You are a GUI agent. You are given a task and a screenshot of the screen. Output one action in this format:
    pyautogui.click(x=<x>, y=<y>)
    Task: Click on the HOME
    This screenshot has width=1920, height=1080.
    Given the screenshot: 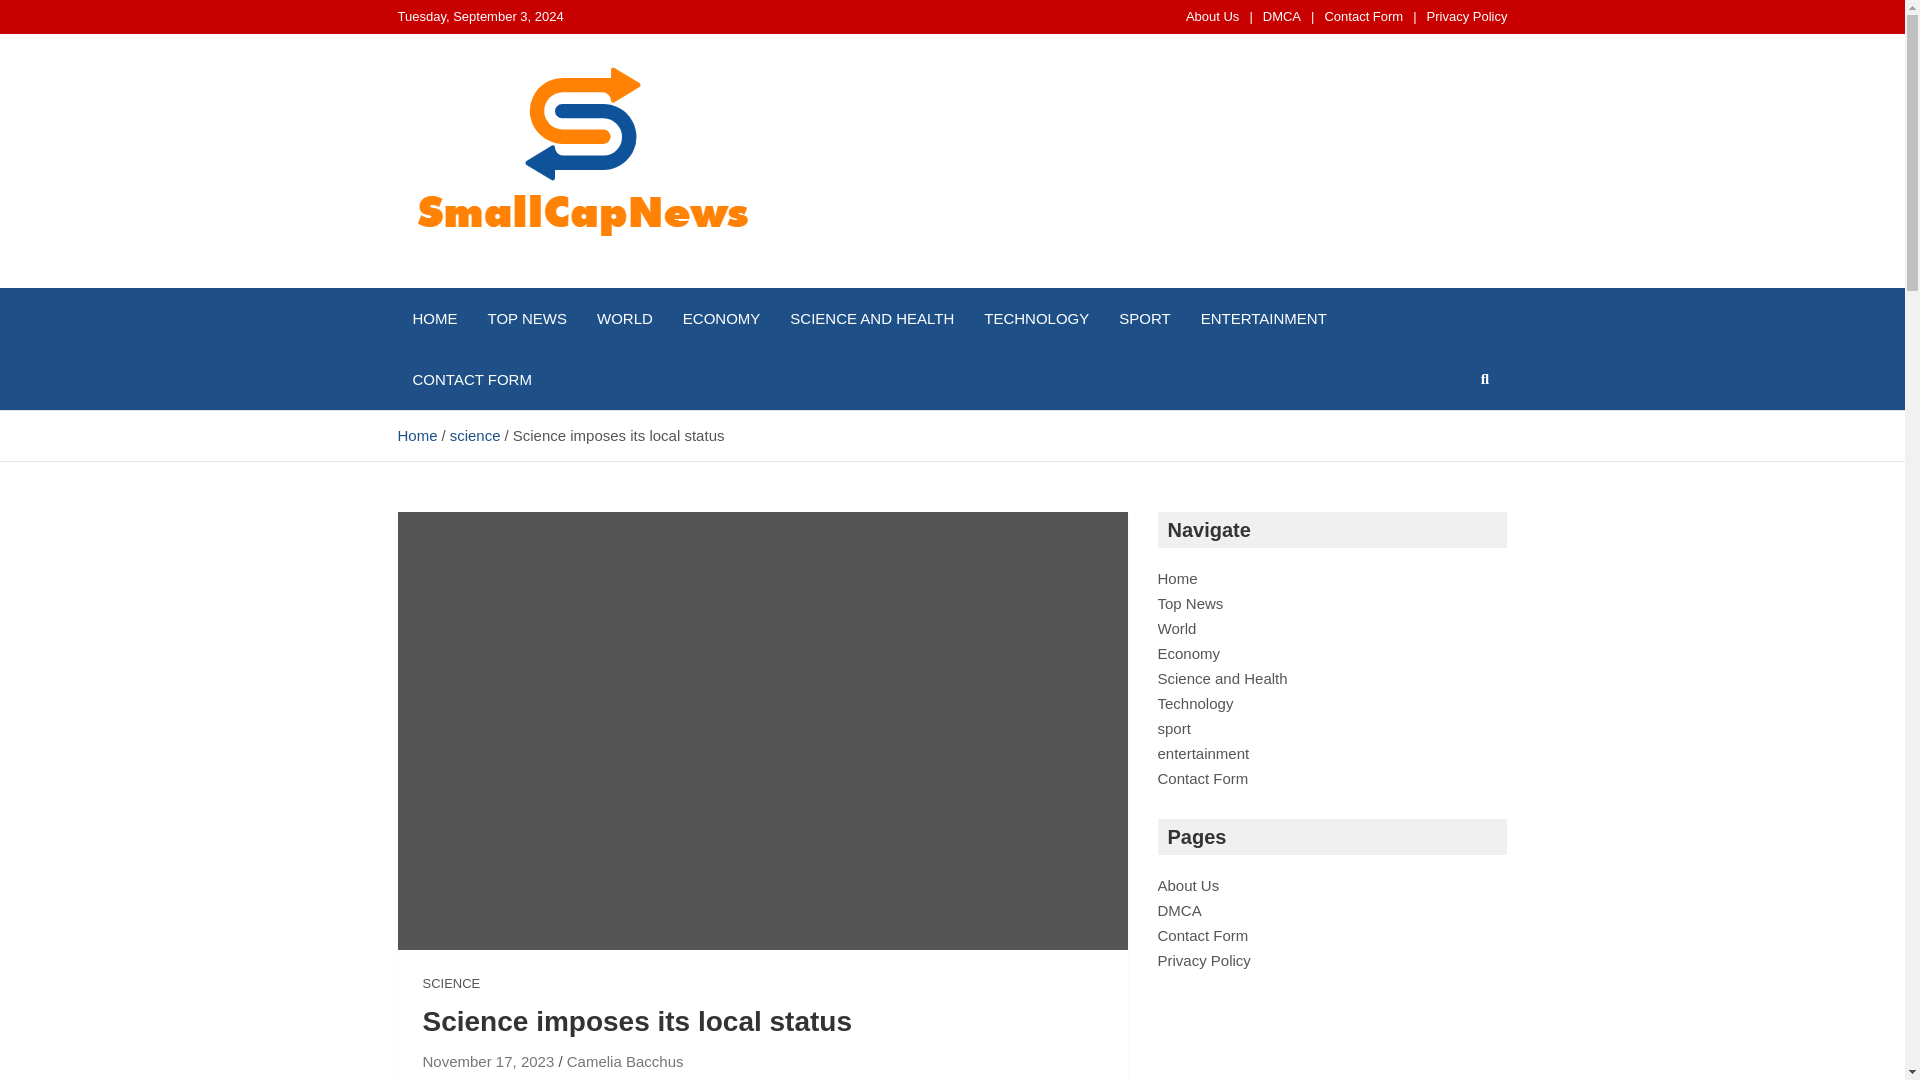 What is the action you would take?
    pyautogui.click(x=434, y=318)
    